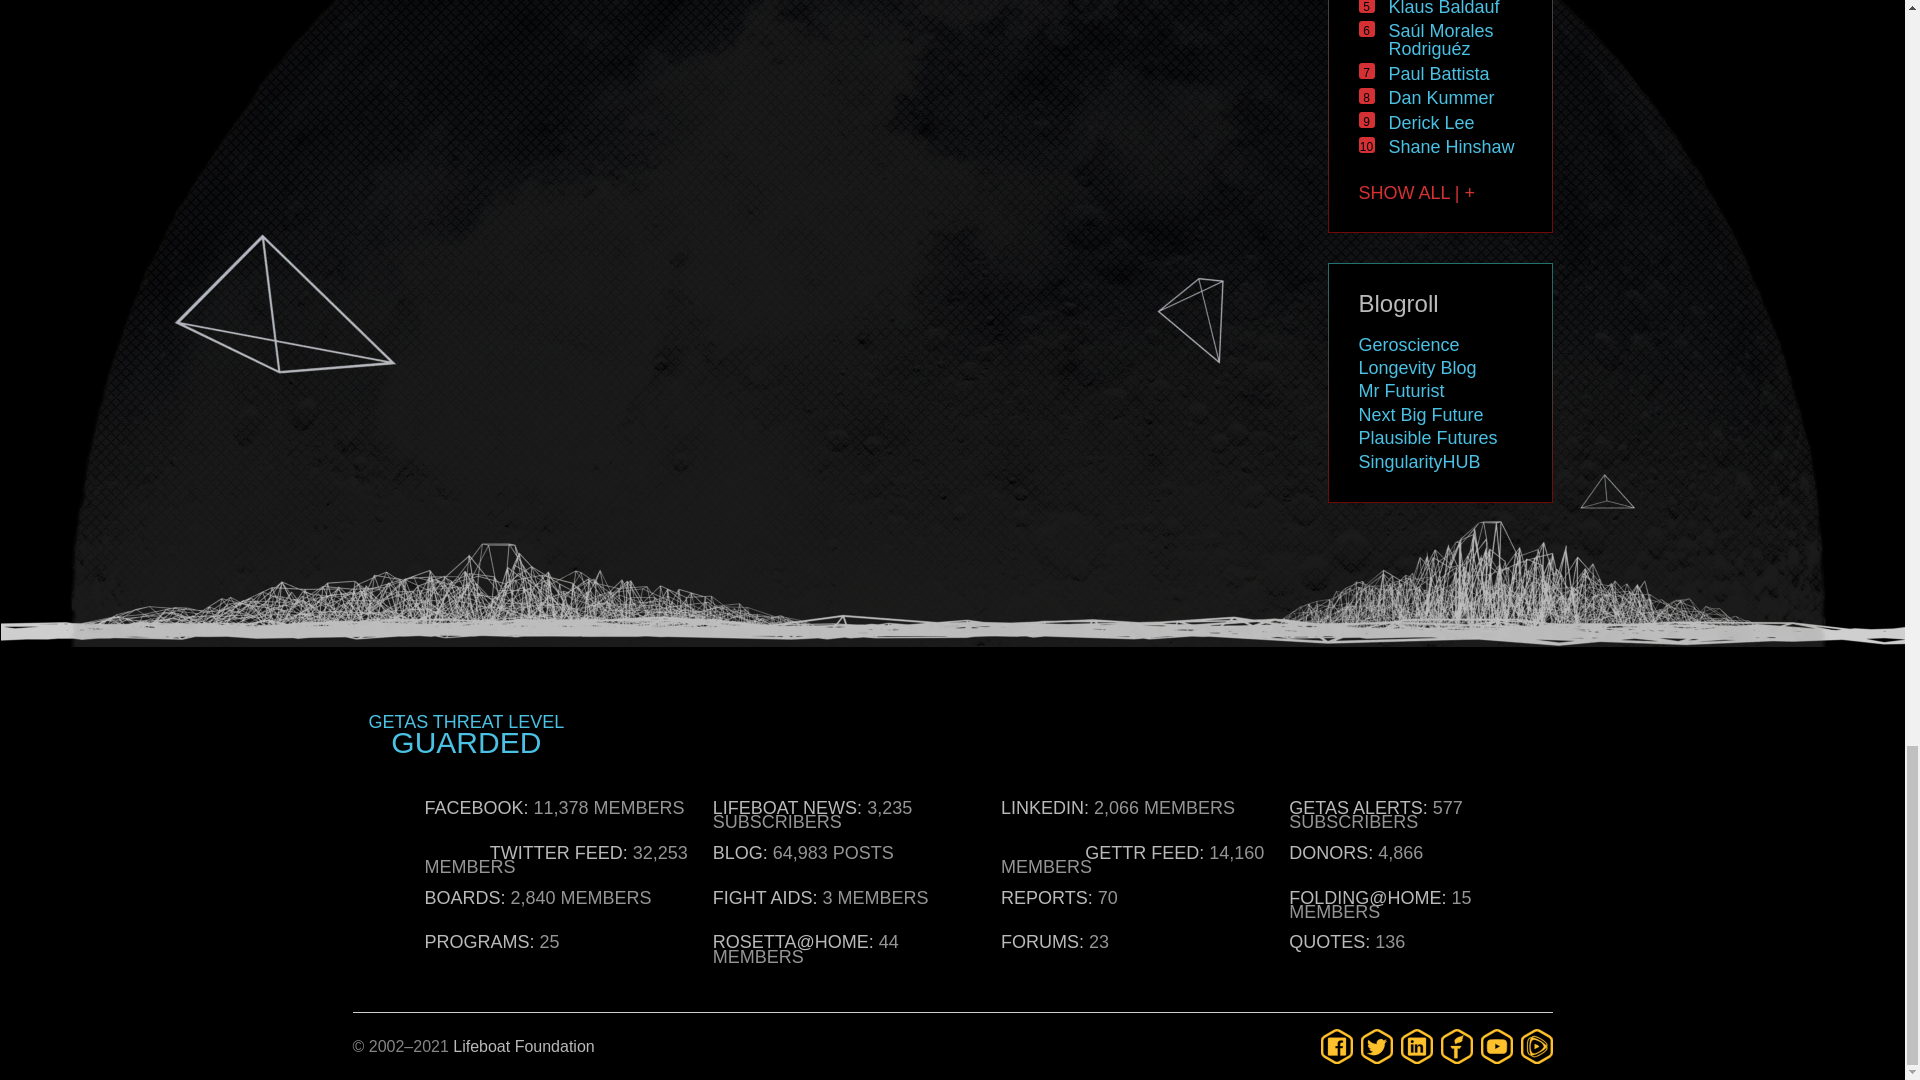 Image resolution: width=1920 pixels, height=1080 pixels. What do you see at coordinates (1438, 74) in the screenshot?
I see `2091 posts by Paul Battista` at bounding box center [1438, 74].